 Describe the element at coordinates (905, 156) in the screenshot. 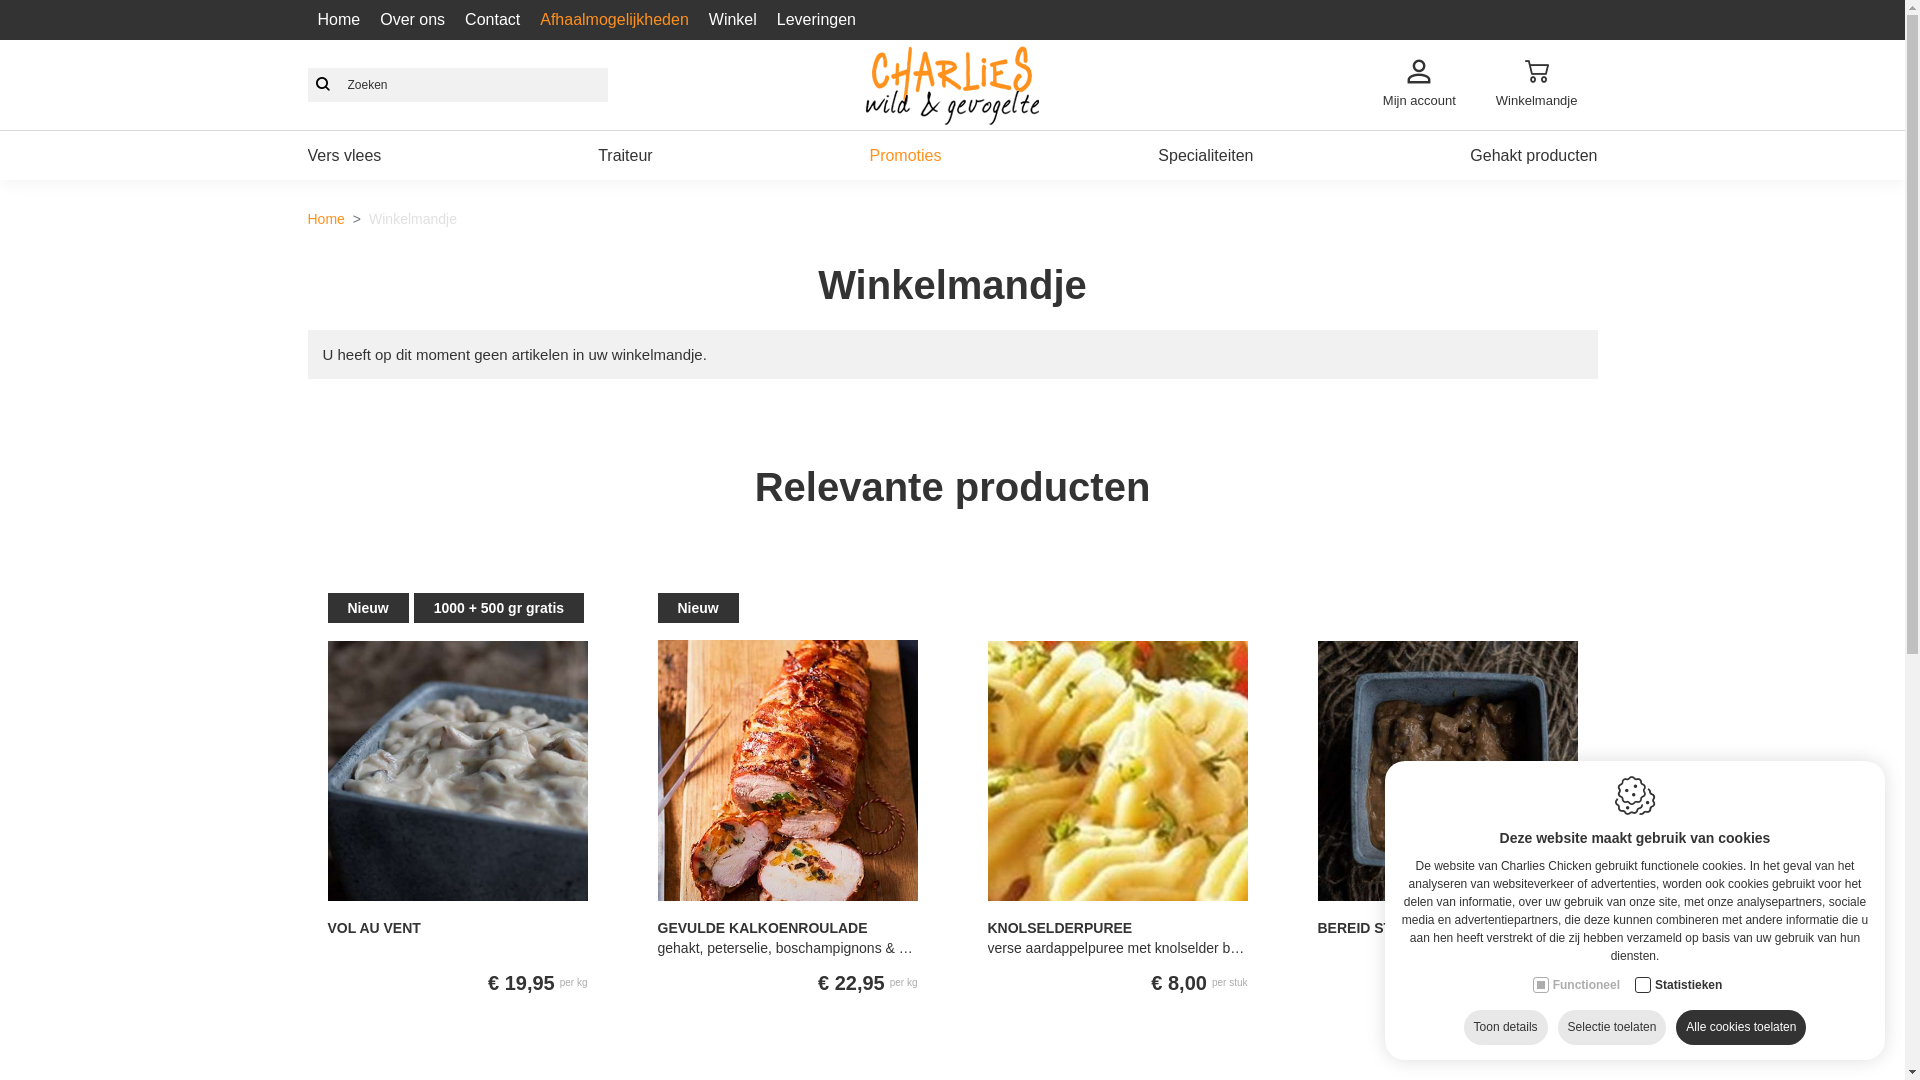

I see `Promoties` at that location.